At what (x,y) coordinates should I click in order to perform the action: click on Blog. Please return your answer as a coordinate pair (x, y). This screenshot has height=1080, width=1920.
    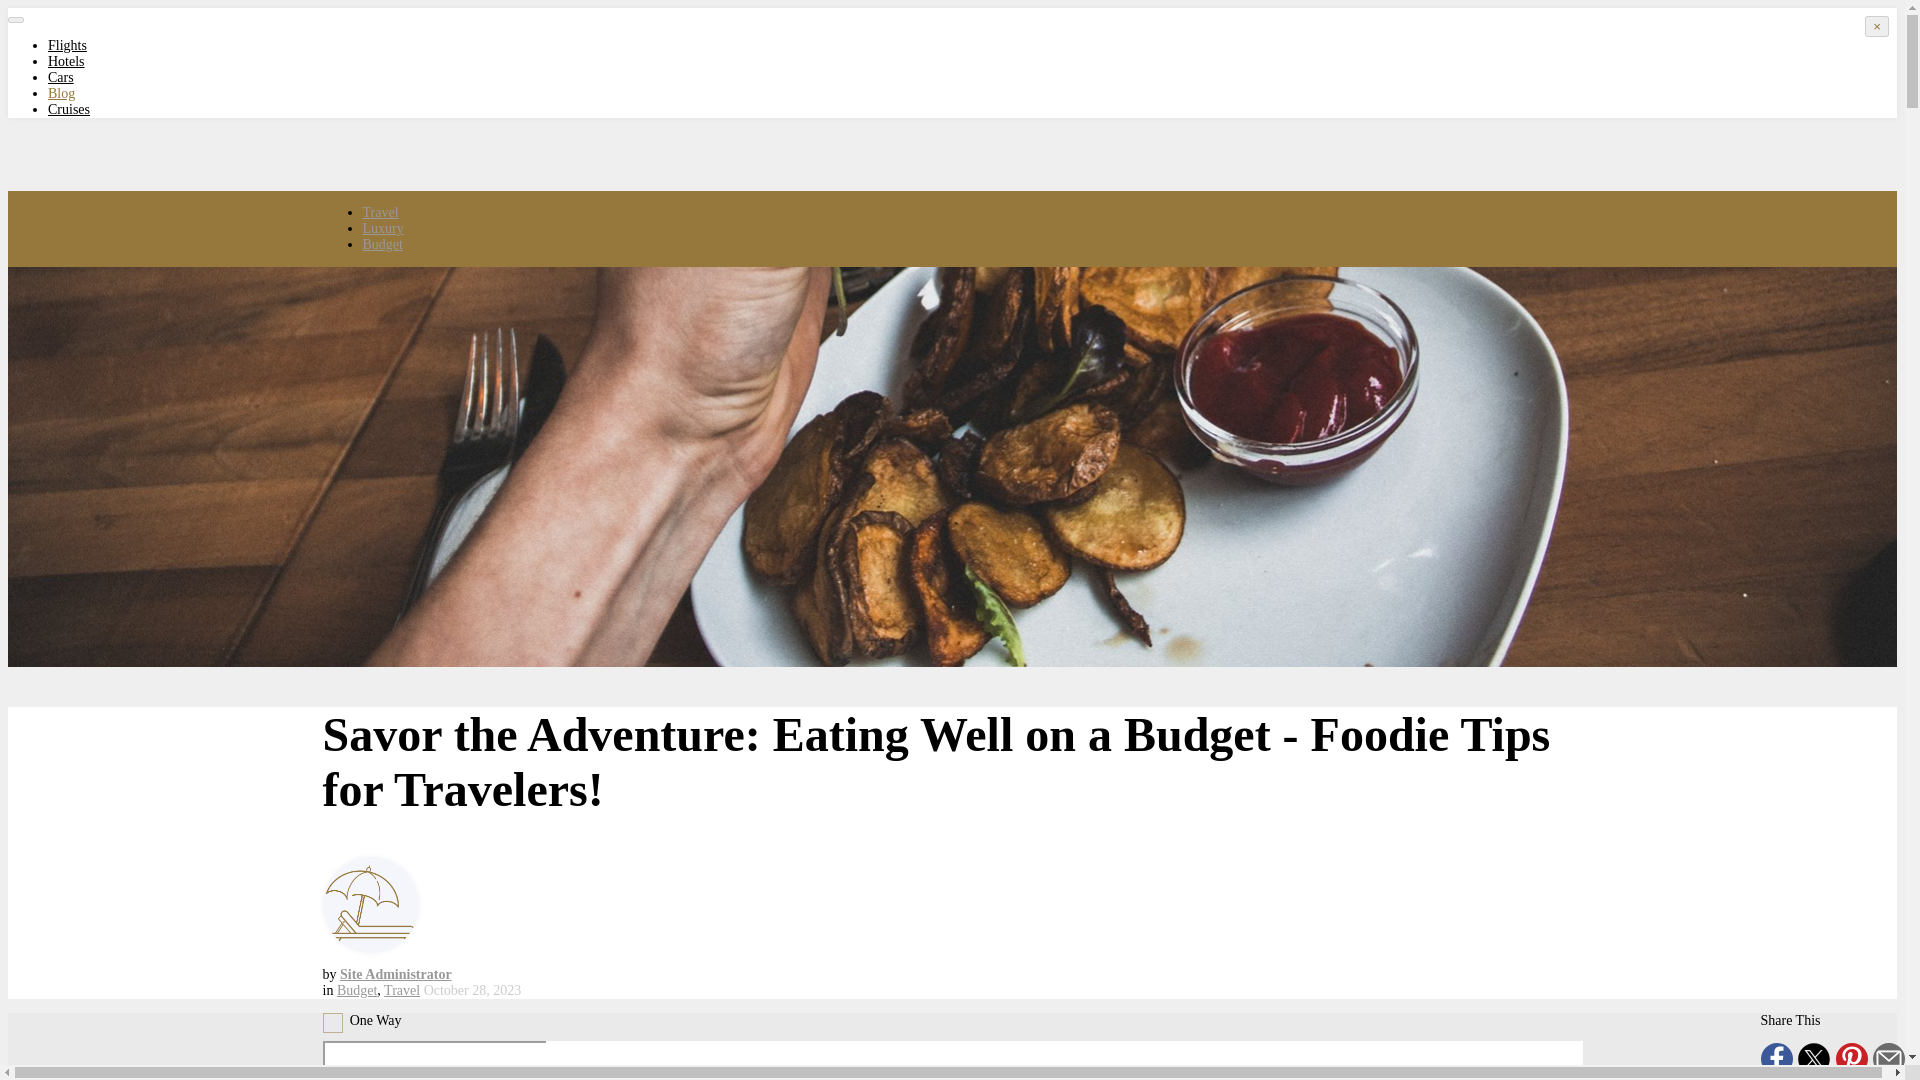
    Looking at the image, I should click on (61, 94).